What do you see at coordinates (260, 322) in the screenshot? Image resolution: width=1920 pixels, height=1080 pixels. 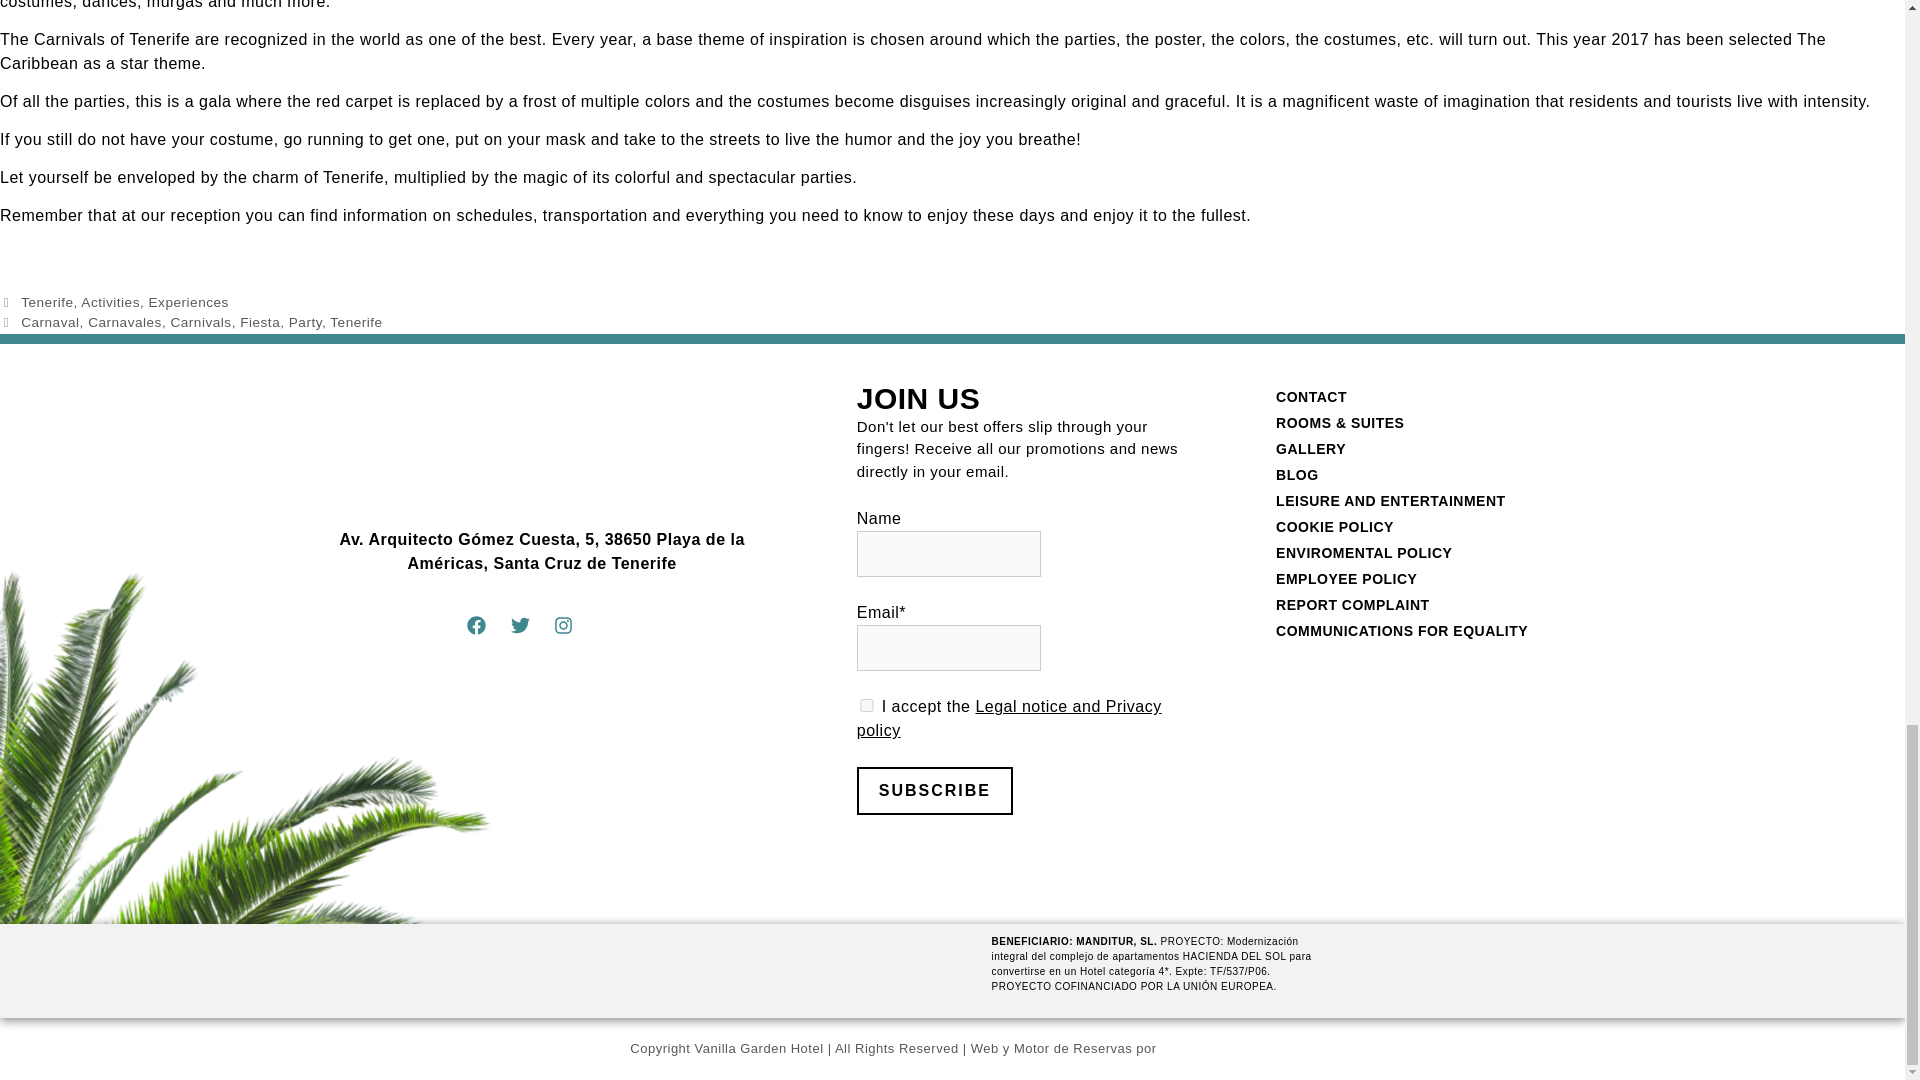 I see `Fiesta` at bounding box center [260, 322].